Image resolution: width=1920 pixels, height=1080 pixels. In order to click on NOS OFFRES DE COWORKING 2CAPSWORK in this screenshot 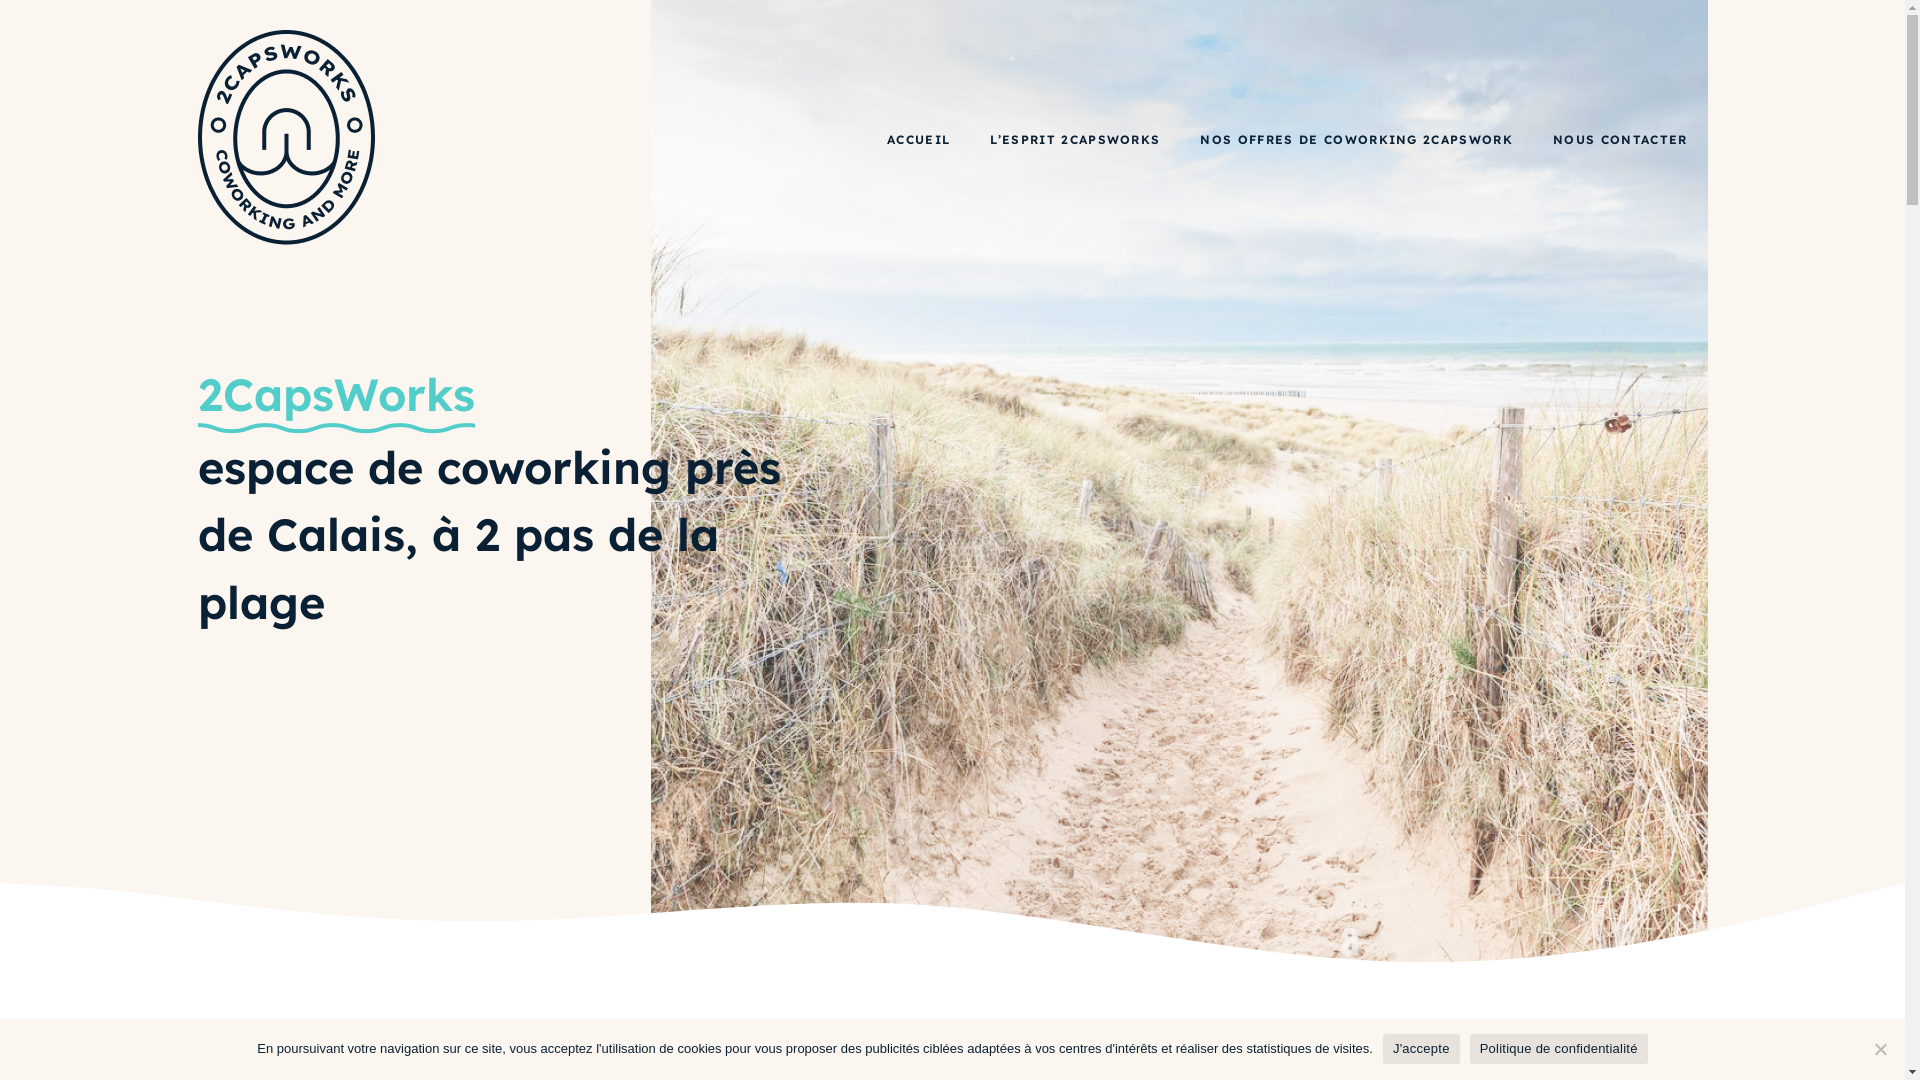, I will do `click(1356, 140)`.